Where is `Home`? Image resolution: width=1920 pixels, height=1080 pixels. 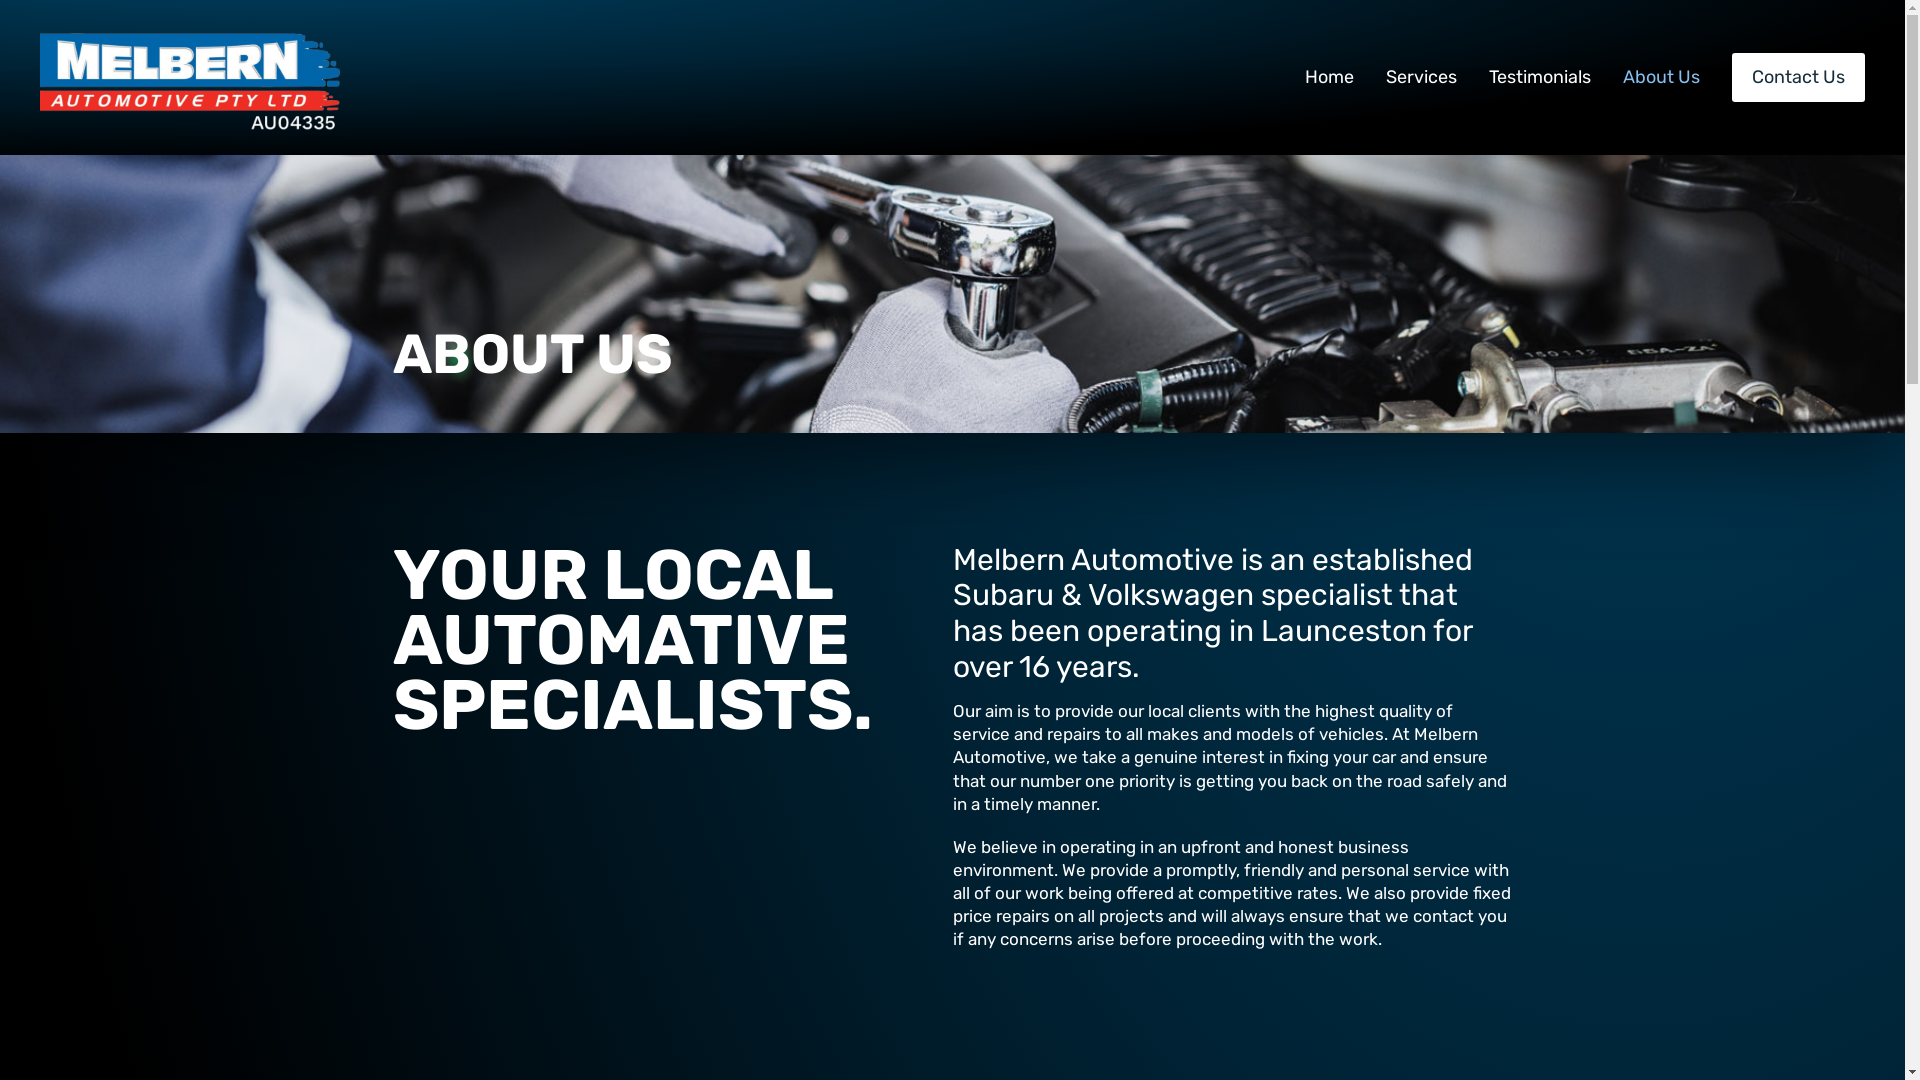 Home is located at coordinates (1330, 78).